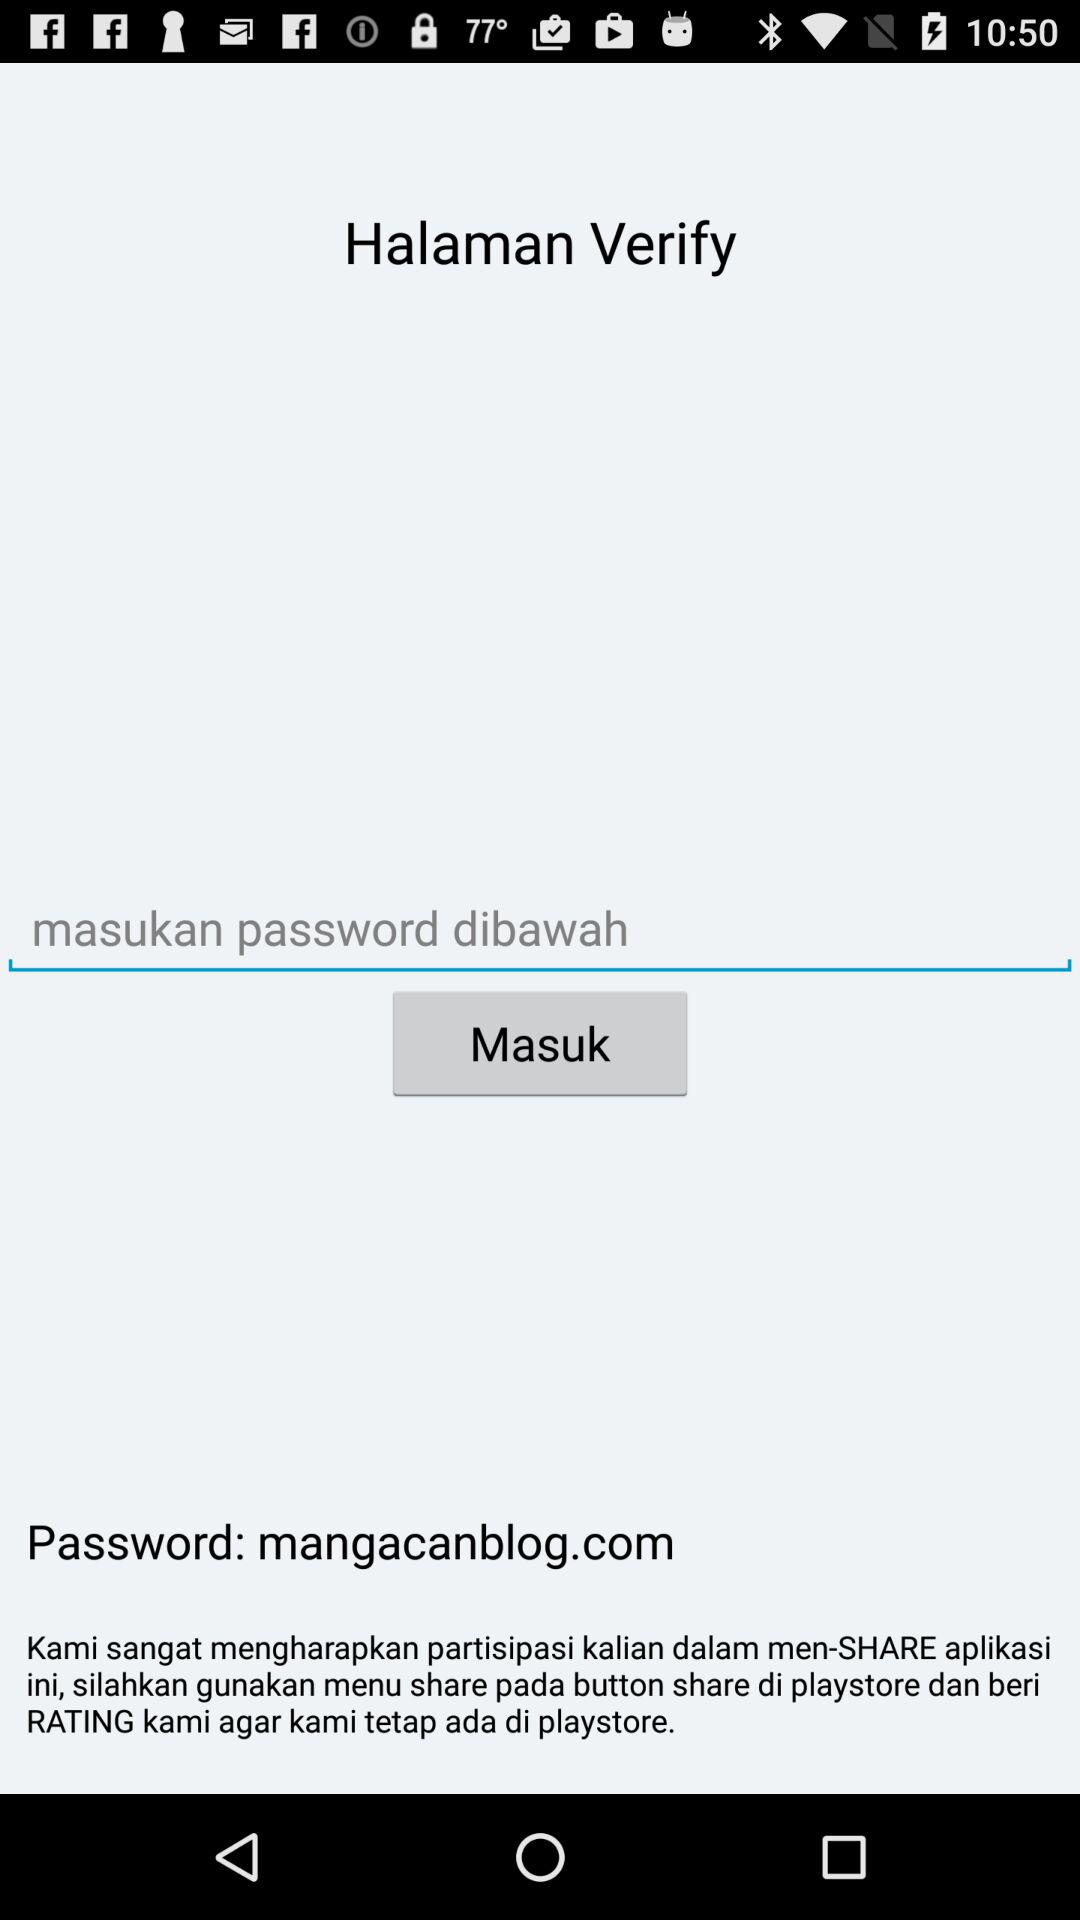 This screenshot has width=1080, height=1920. What do you see at coordinates (540, 1043) in the screenshot?
I see `select masuk button` at bounding box center [540, 1043].